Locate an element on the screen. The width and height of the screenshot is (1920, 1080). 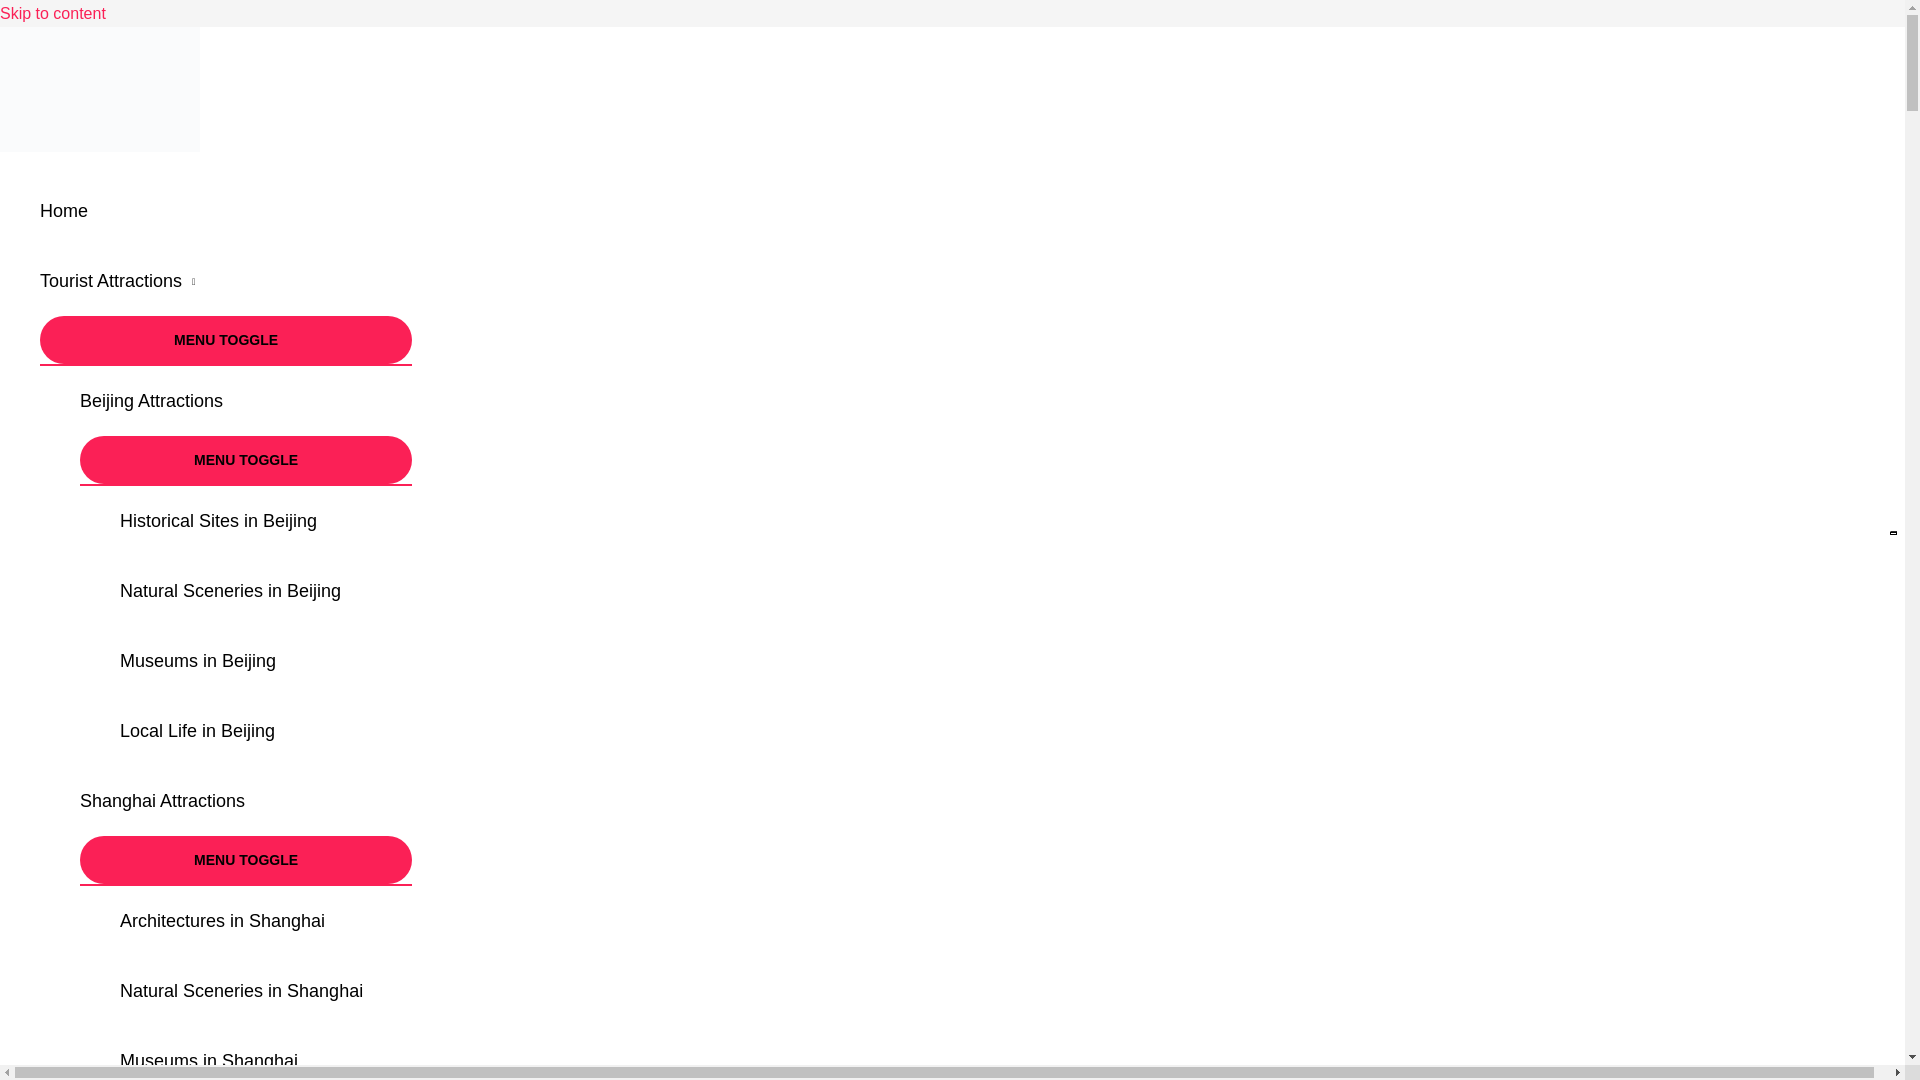
Museums in Beijing is located at coordinates (266, 660).